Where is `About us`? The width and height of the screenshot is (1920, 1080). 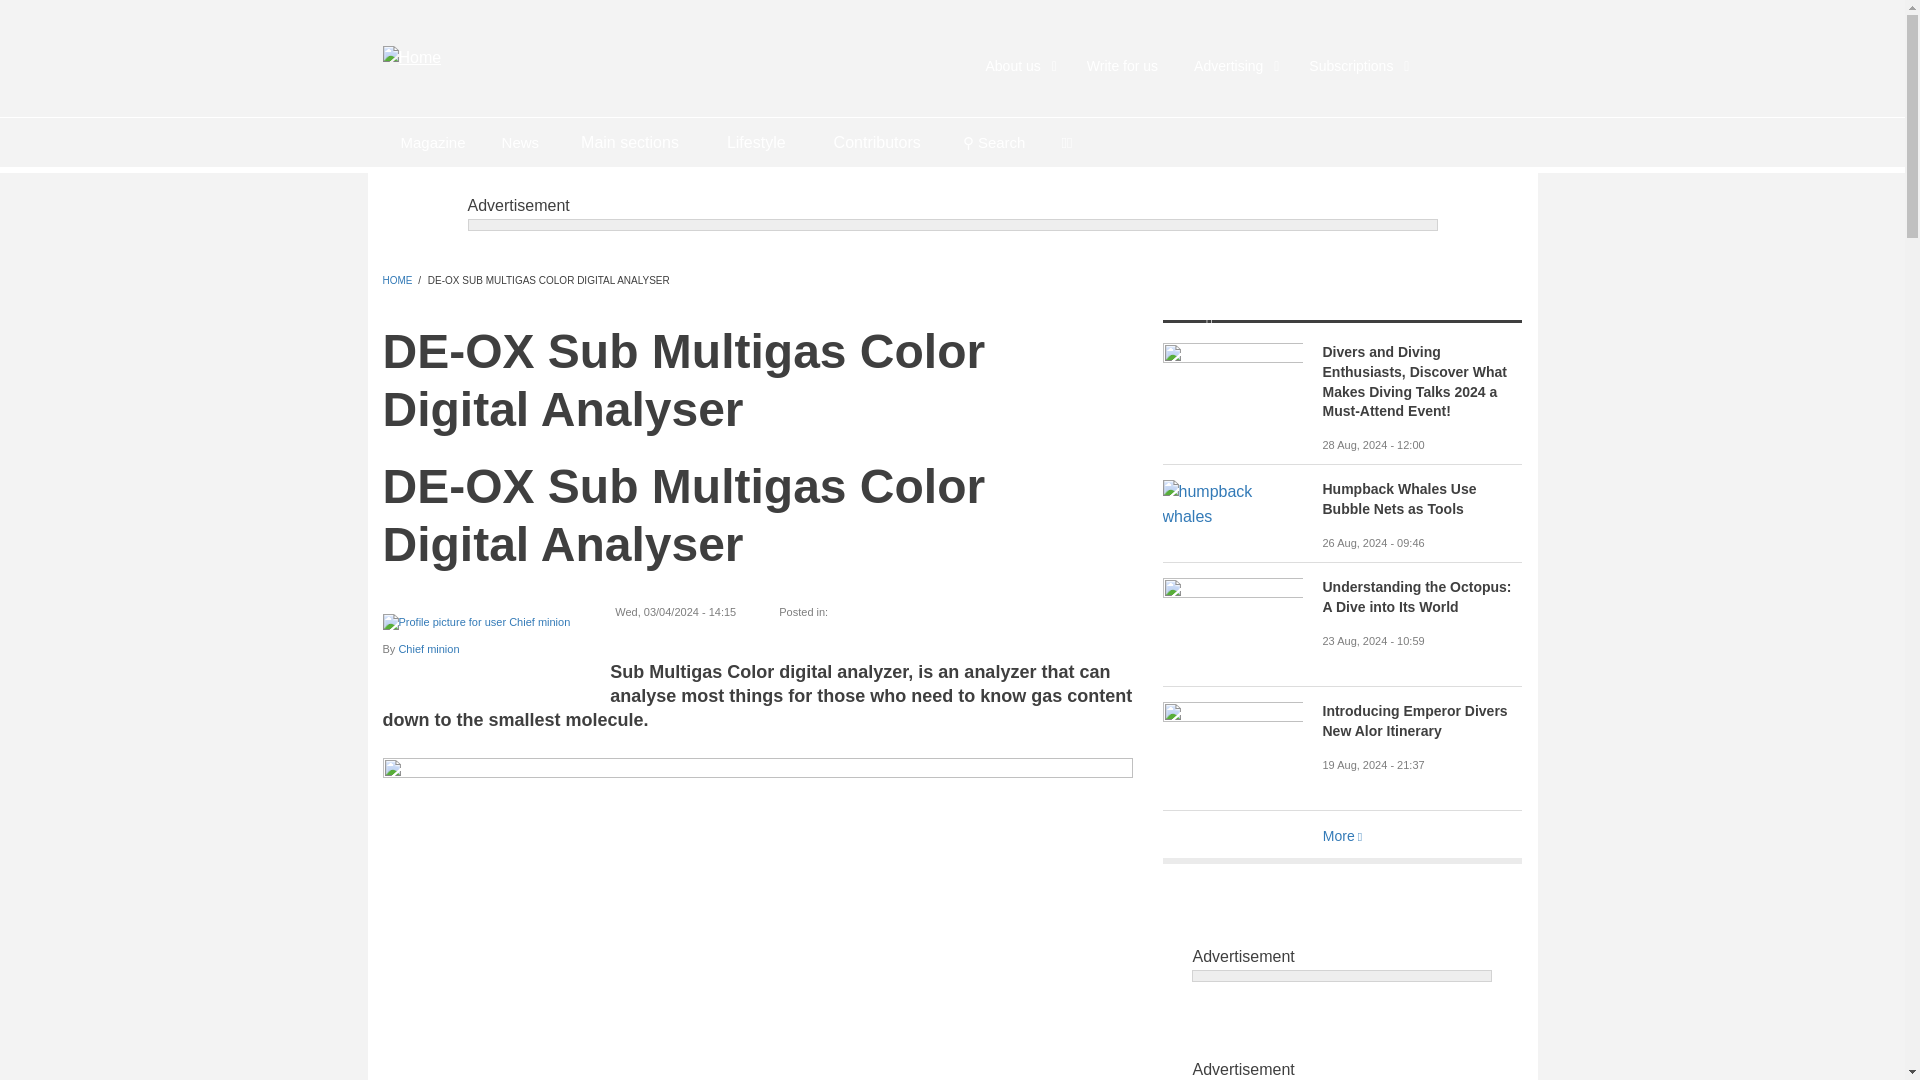 About us is located at coordinates (1018, 66).